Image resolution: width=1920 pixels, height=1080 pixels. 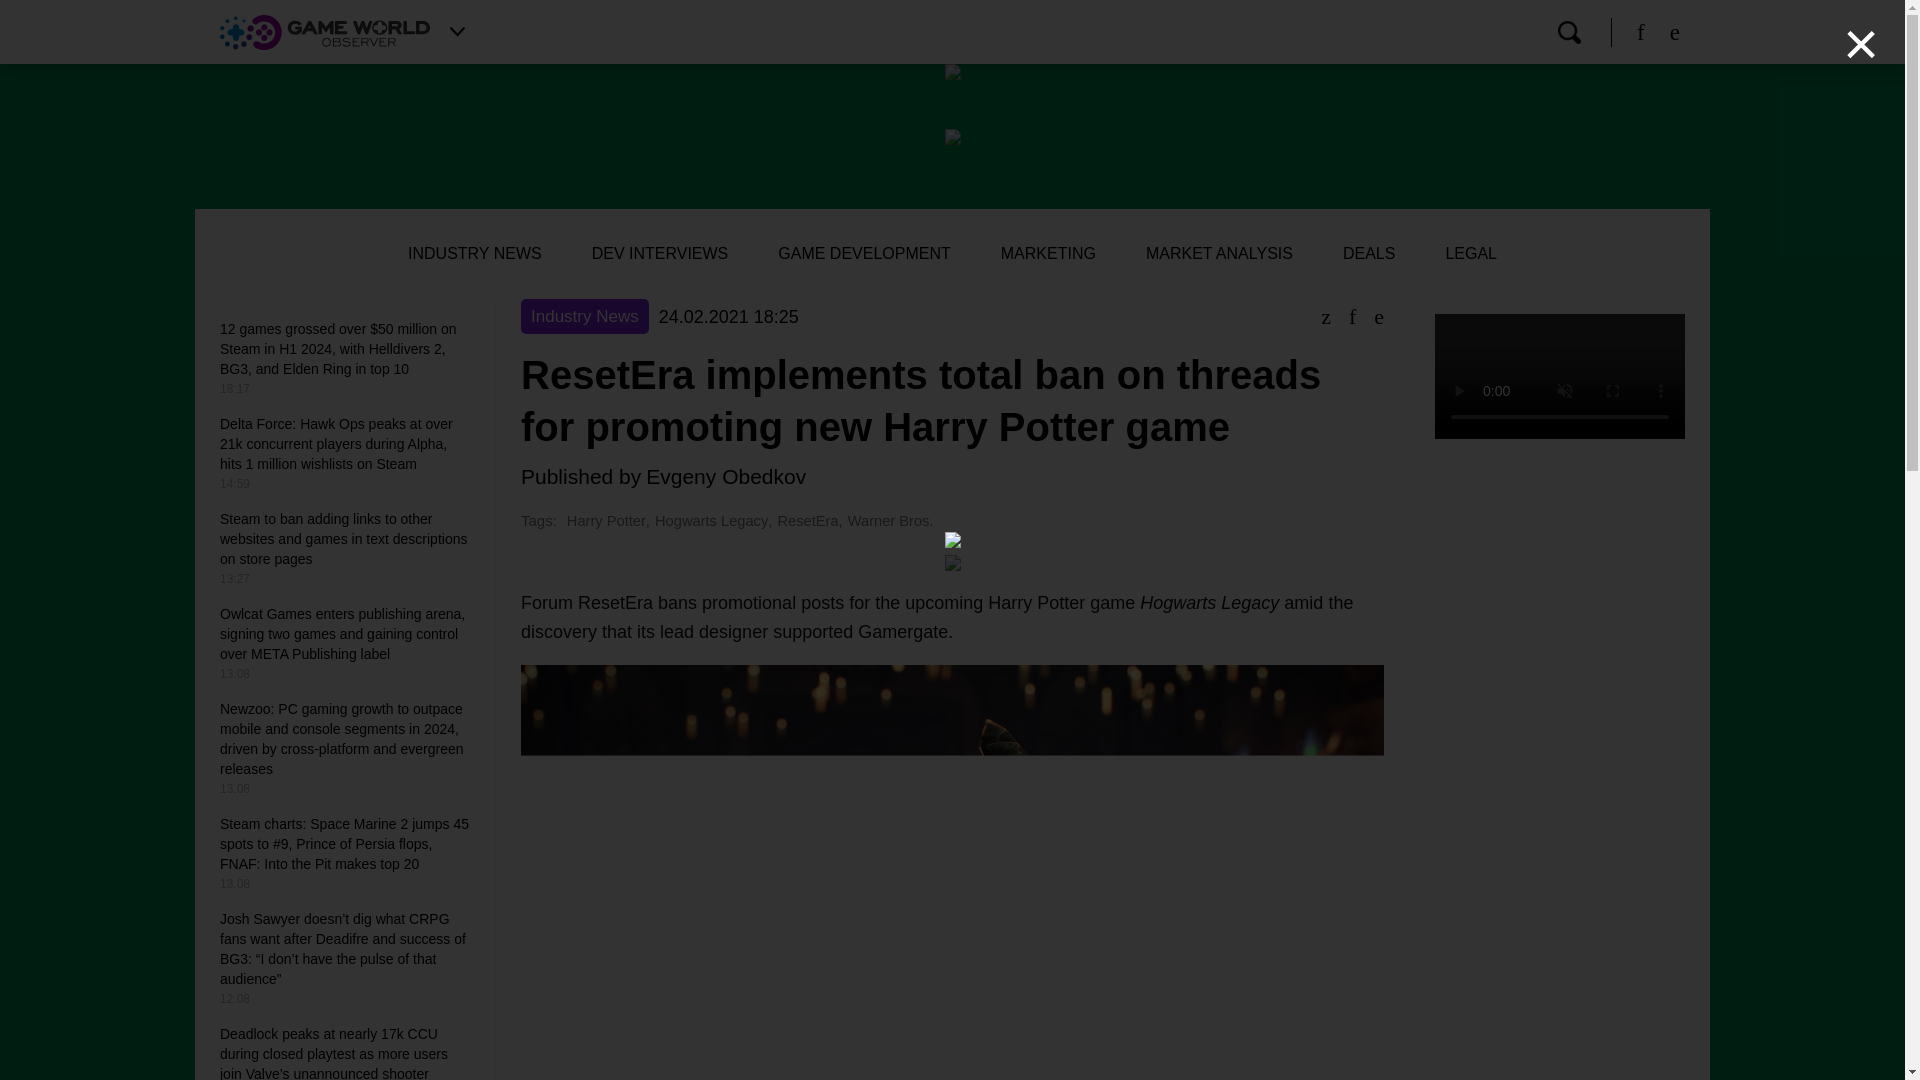 I want to click on INDUSTRY NEWS, so click(x=474, y=254).